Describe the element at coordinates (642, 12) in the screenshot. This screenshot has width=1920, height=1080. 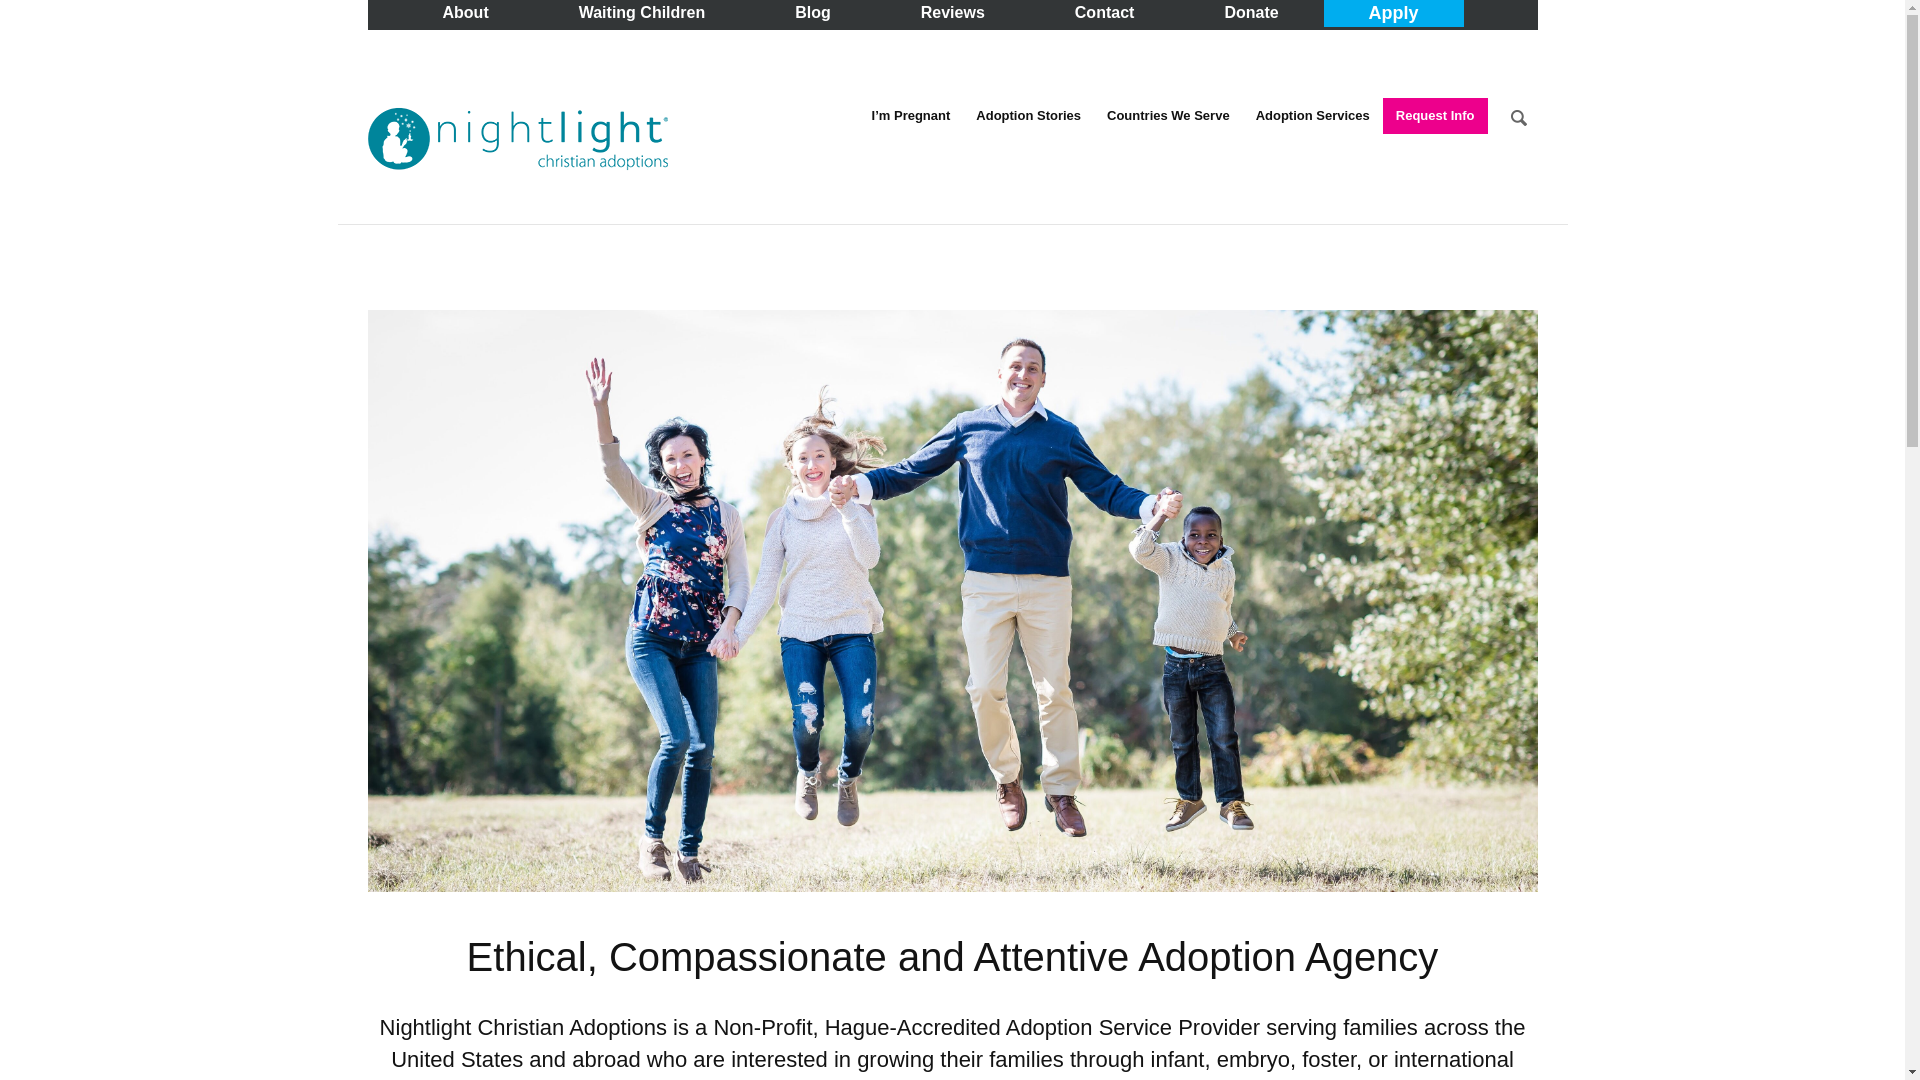
I see `Waiting Children` at that location.